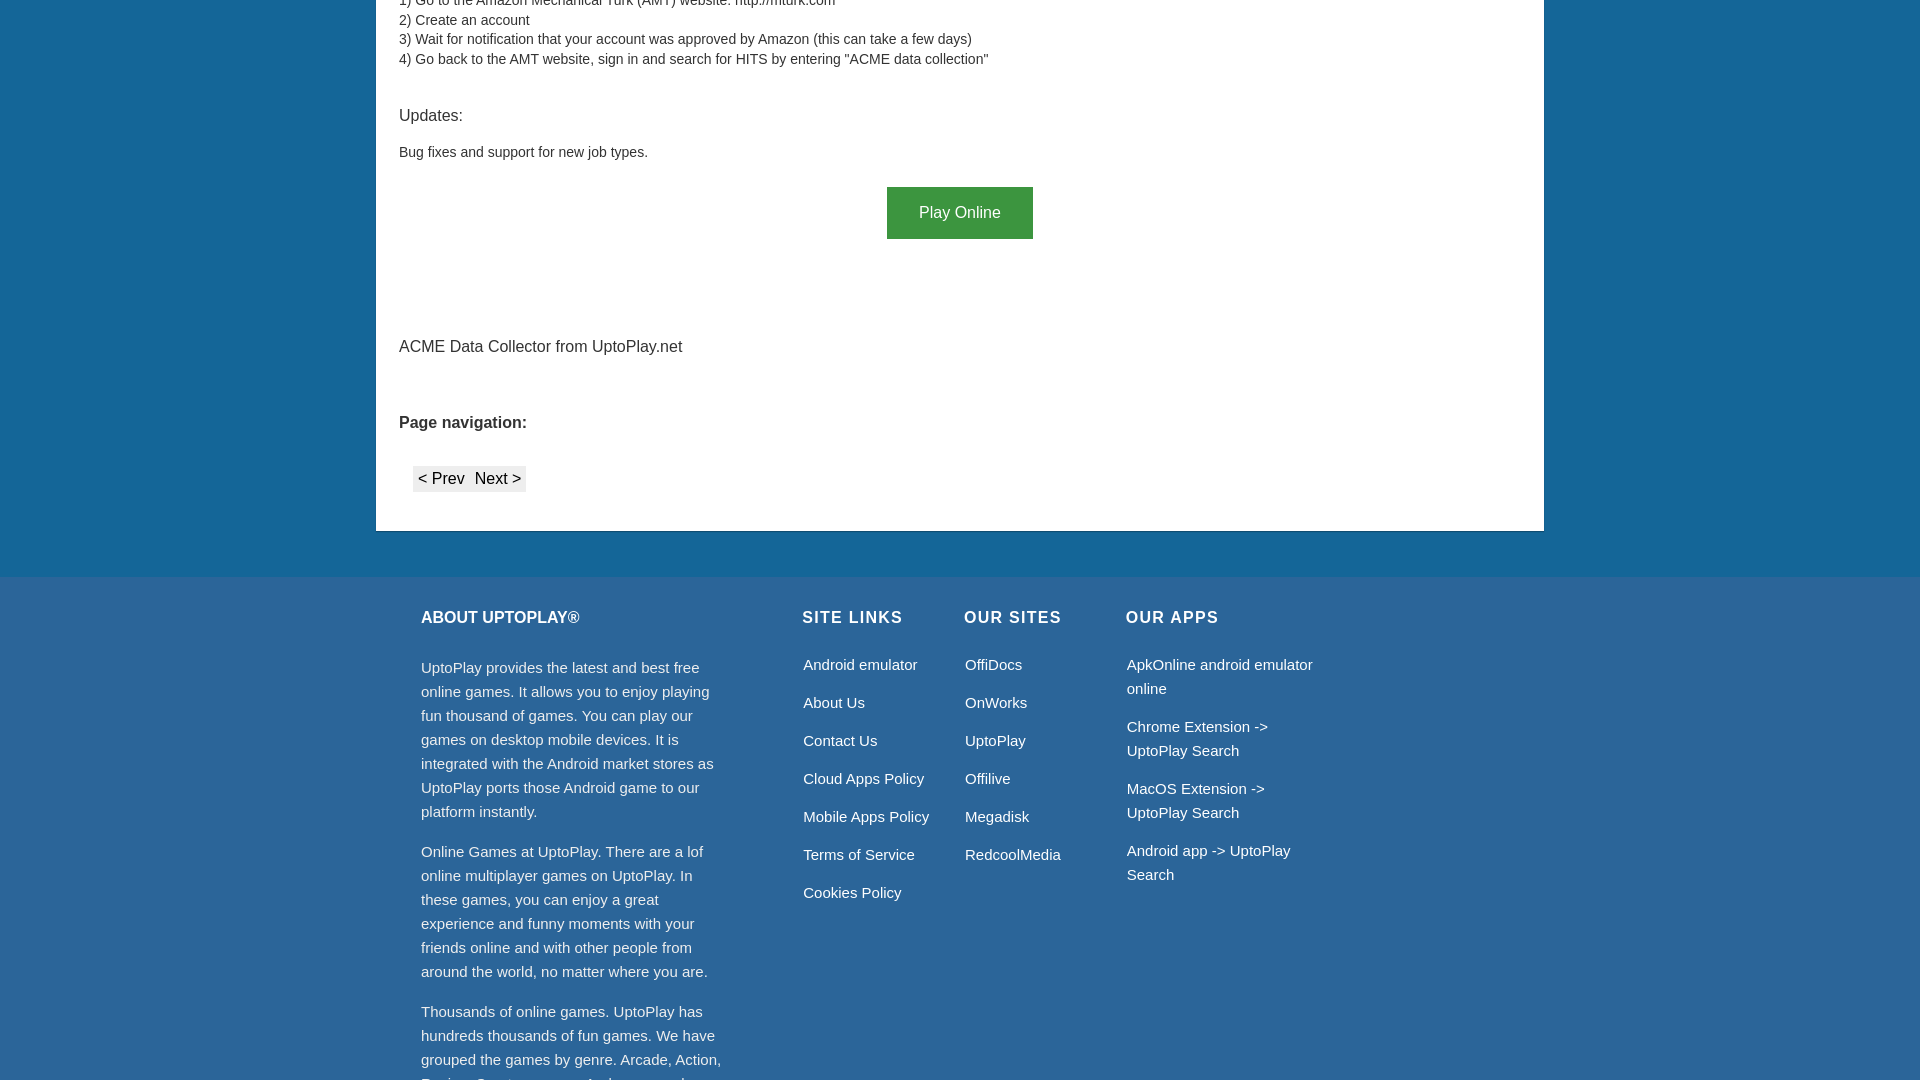  I want to click on Android emulator, so click(860, 664).